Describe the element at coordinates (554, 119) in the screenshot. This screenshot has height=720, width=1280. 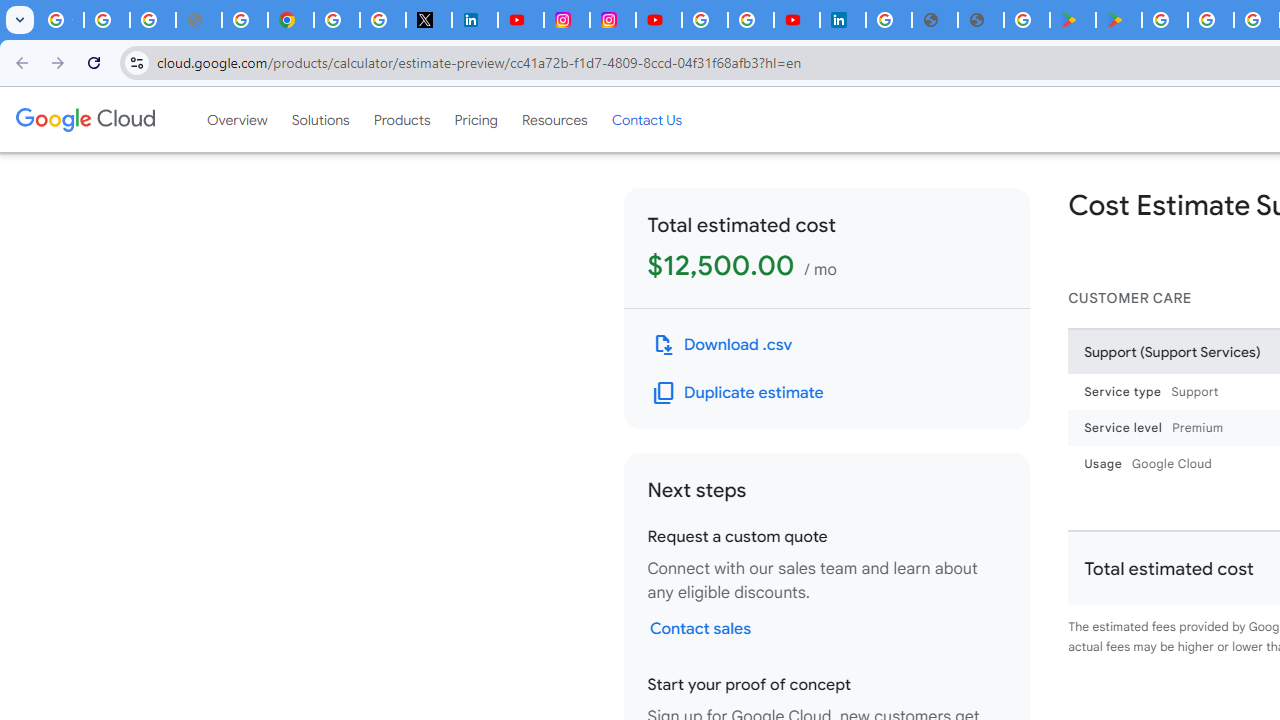
I see `Resources` at that location.